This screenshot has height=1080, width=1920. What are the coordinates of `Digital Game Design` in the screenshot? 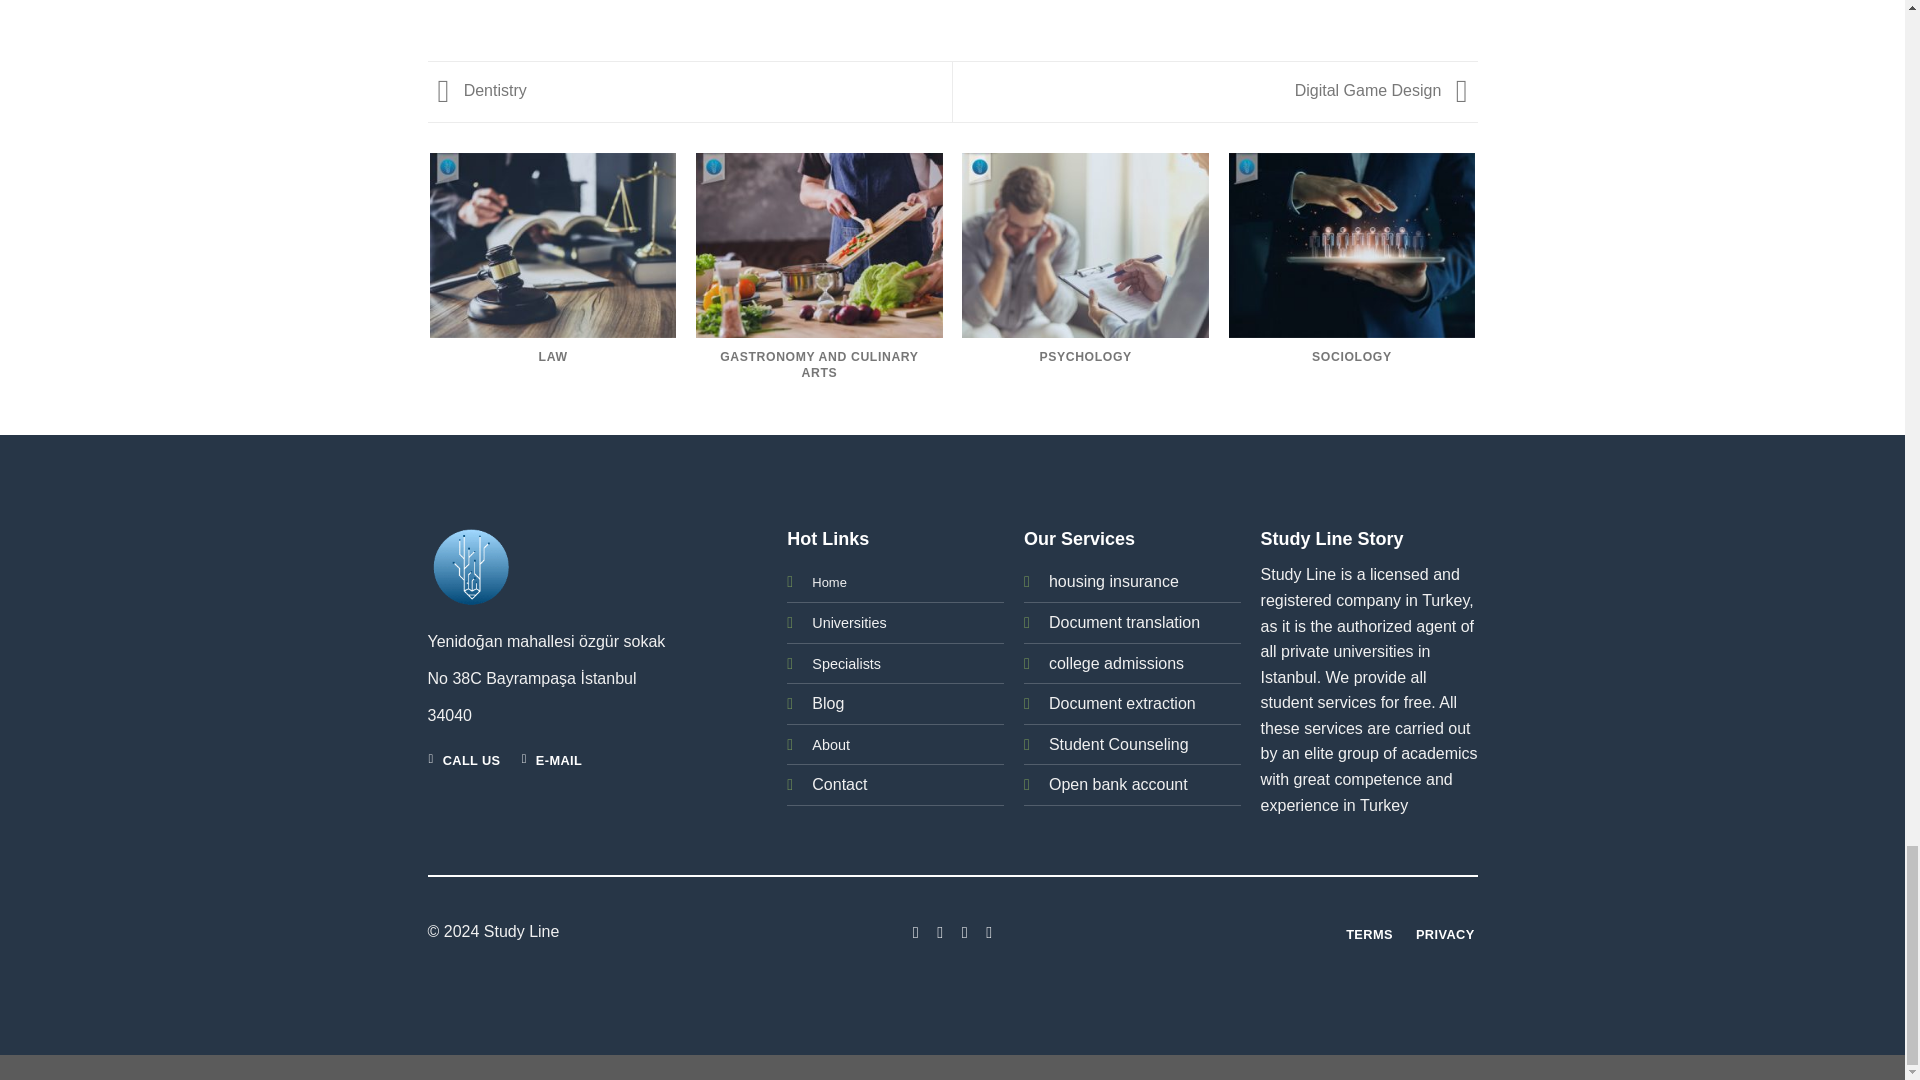 It's located at (1386, 90).